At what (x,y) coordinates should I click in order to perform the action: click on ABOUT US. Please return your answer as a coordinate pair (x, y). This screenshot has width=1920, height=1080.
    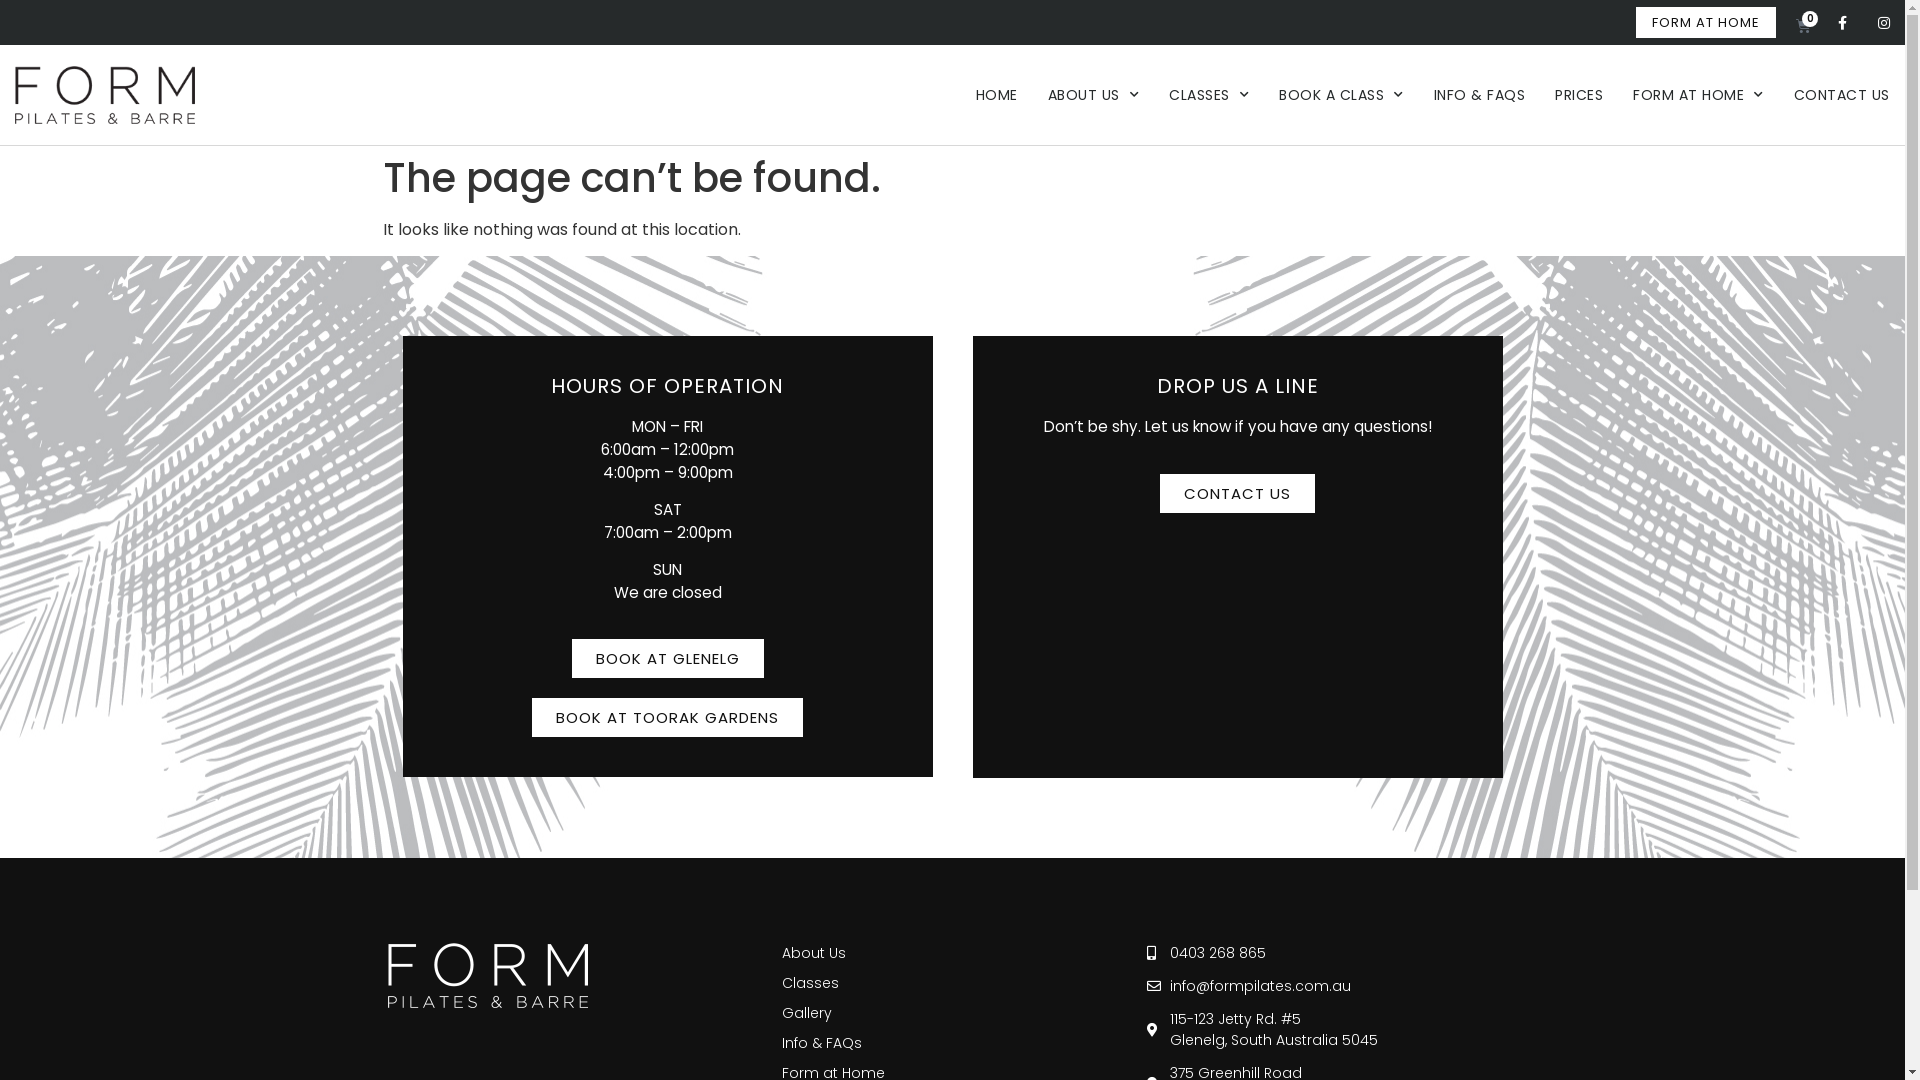
    Looking at the image, I should click on (1094, 95).